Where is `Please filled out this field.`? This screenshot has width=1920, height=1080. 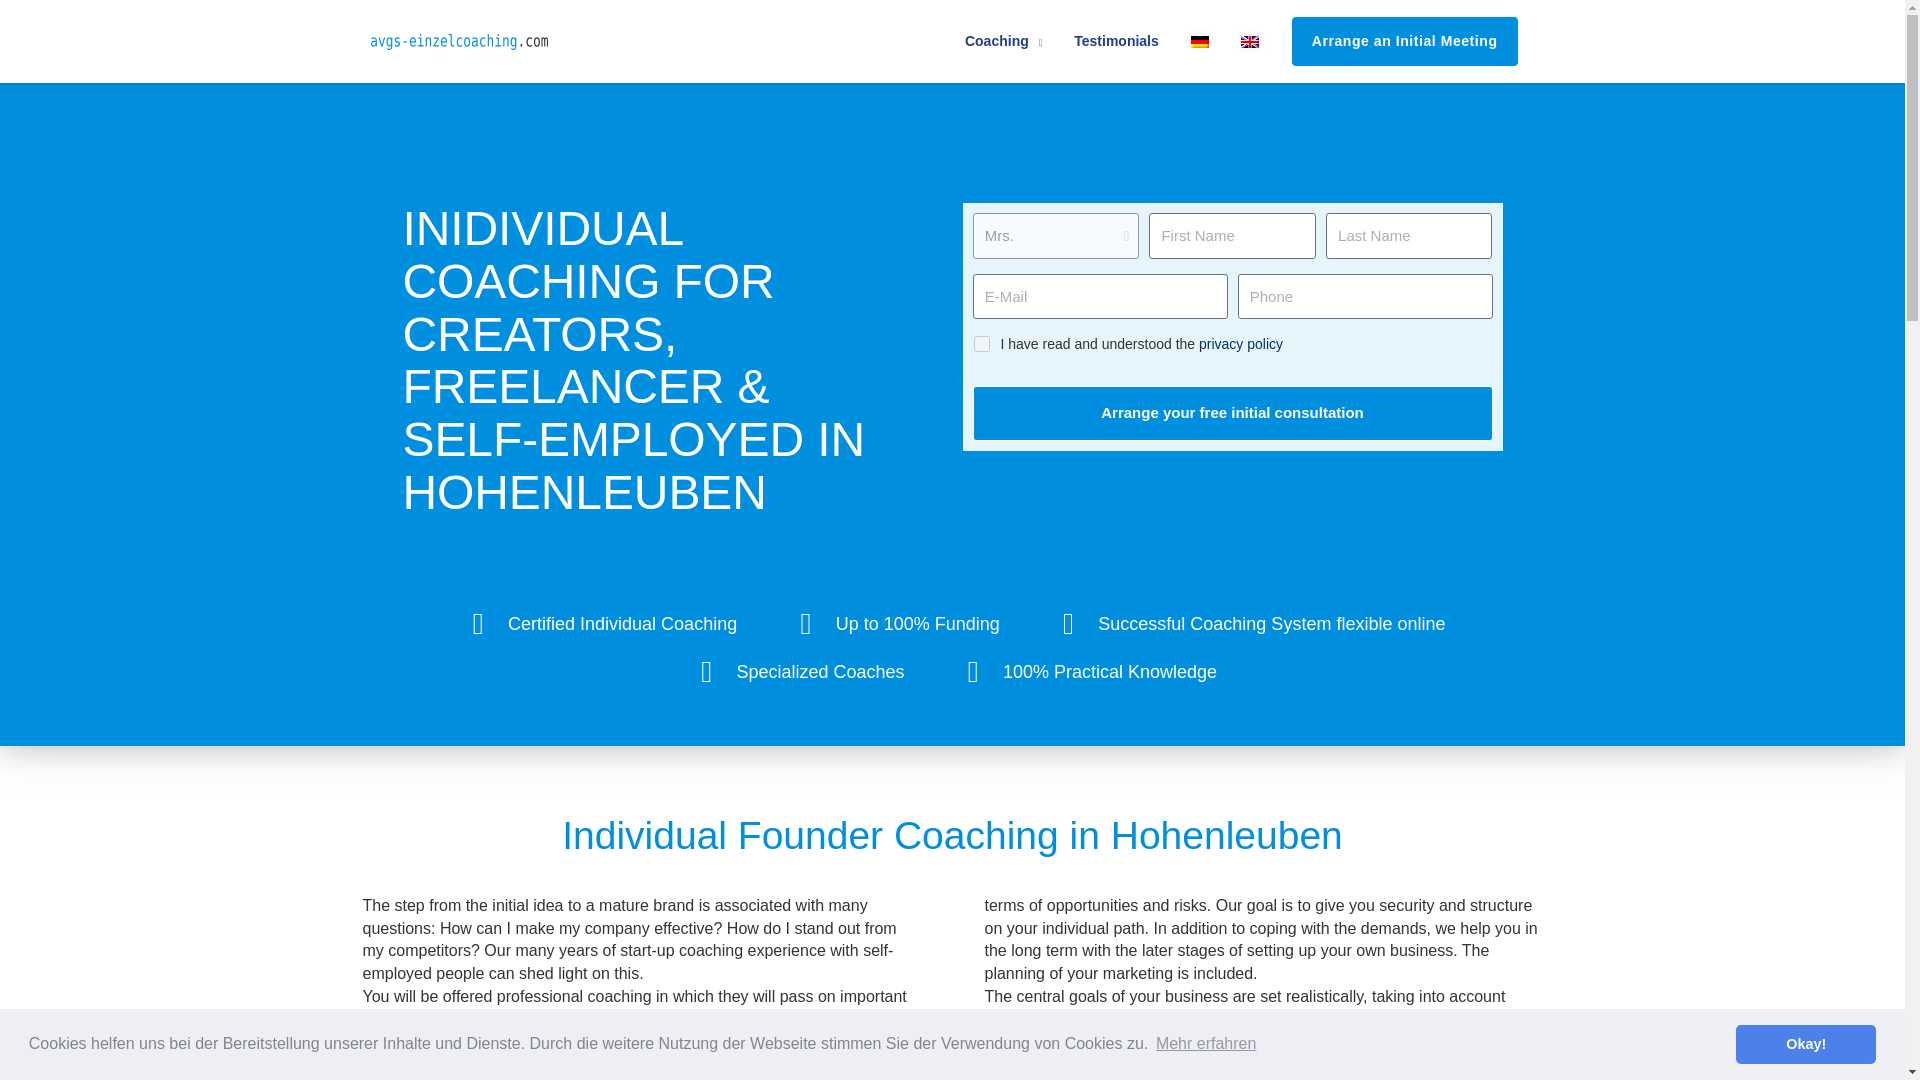 Please filled out this field. is located at coordinates (1232, 236).